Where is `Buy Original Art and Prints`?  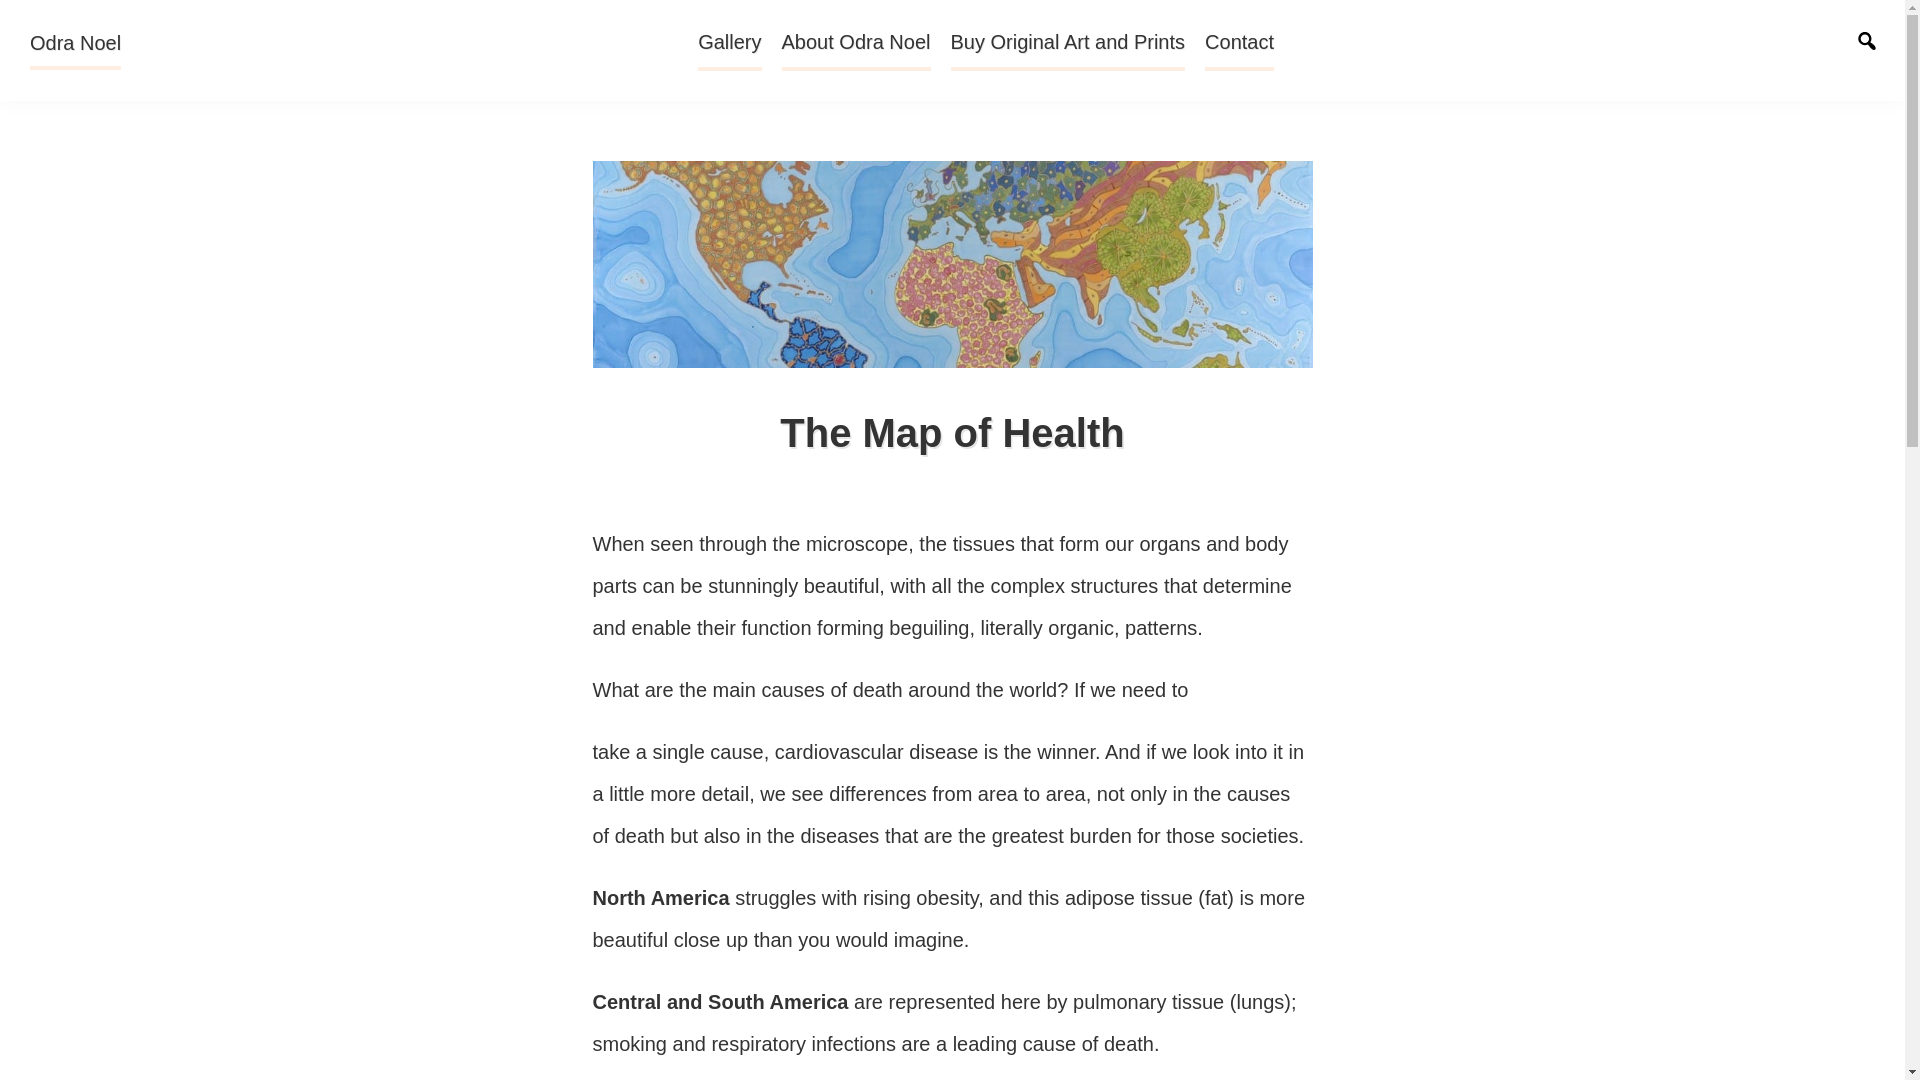
Buy Original Art and Prints is located at coordinates (1067, 49).